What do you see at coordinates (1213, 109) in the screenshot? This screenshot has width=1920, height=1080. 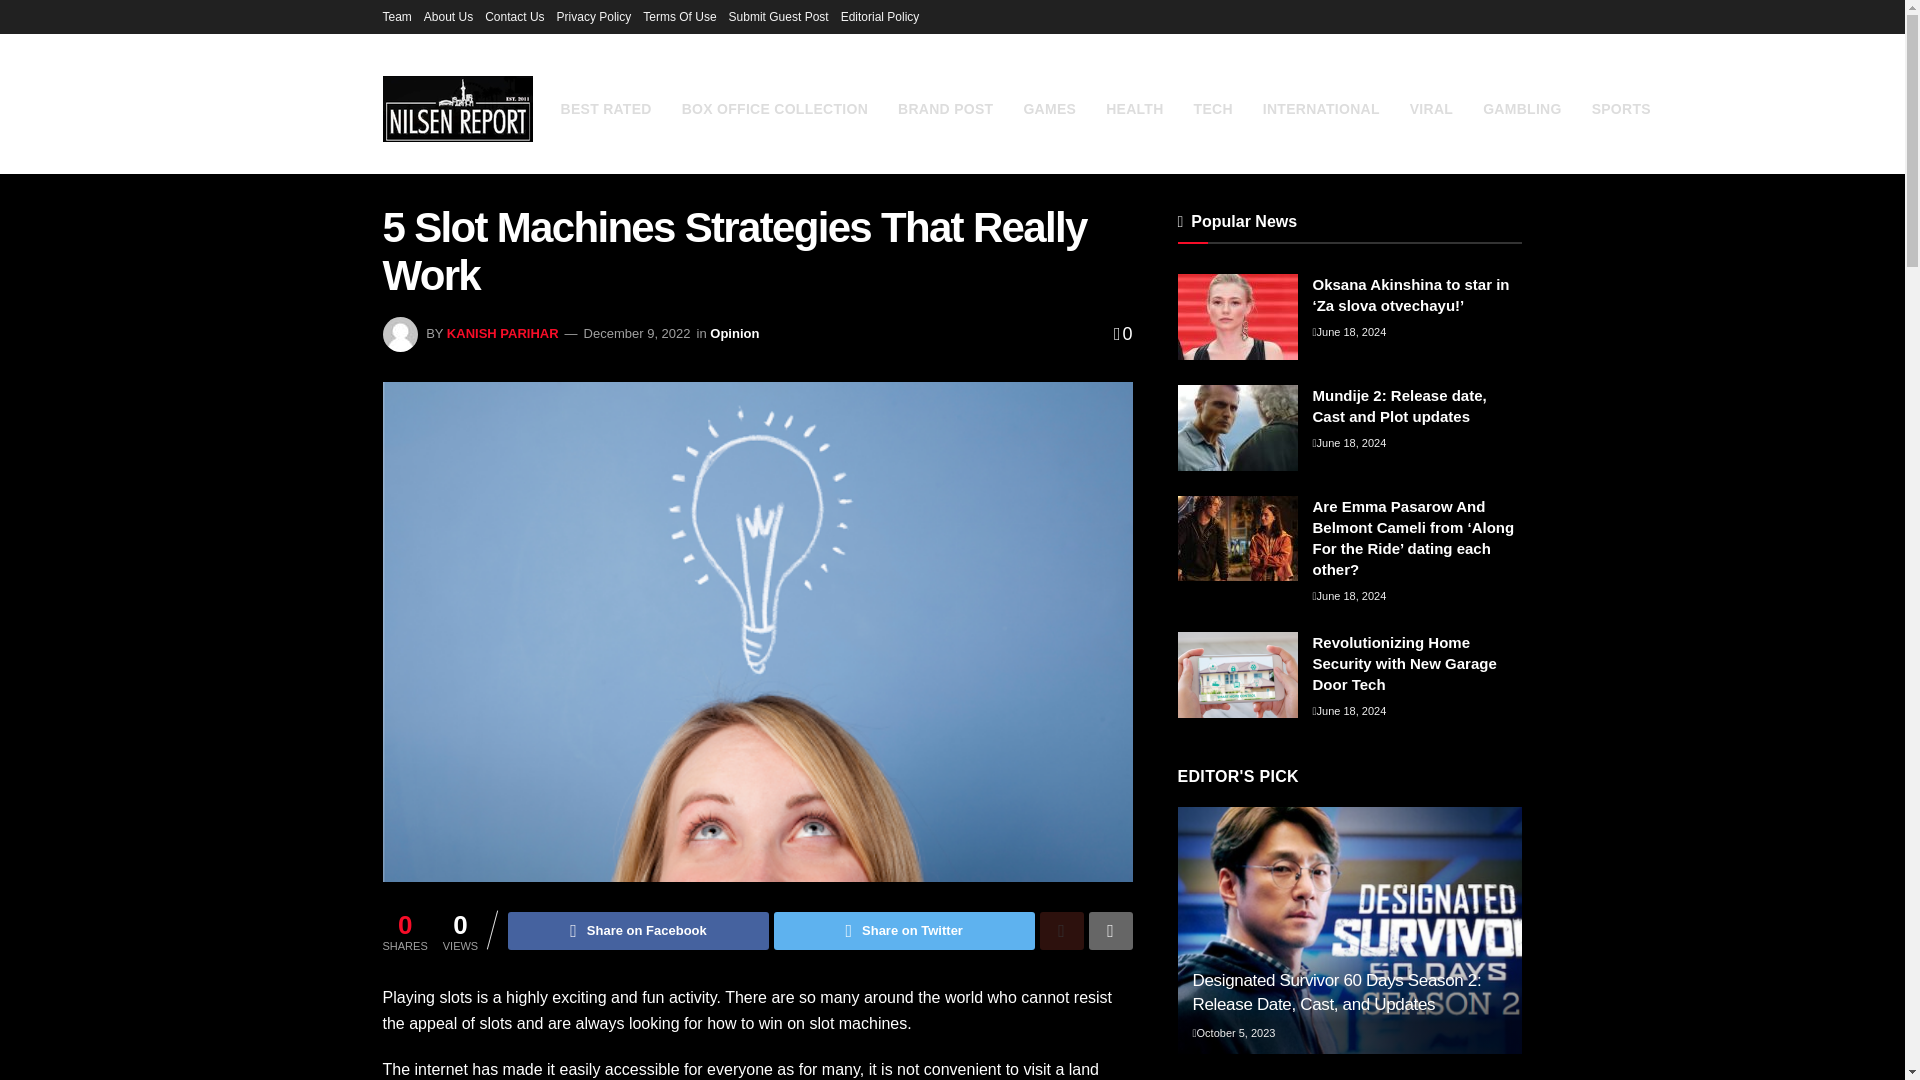 I see `TECH` at bounding box center [1213, 109].